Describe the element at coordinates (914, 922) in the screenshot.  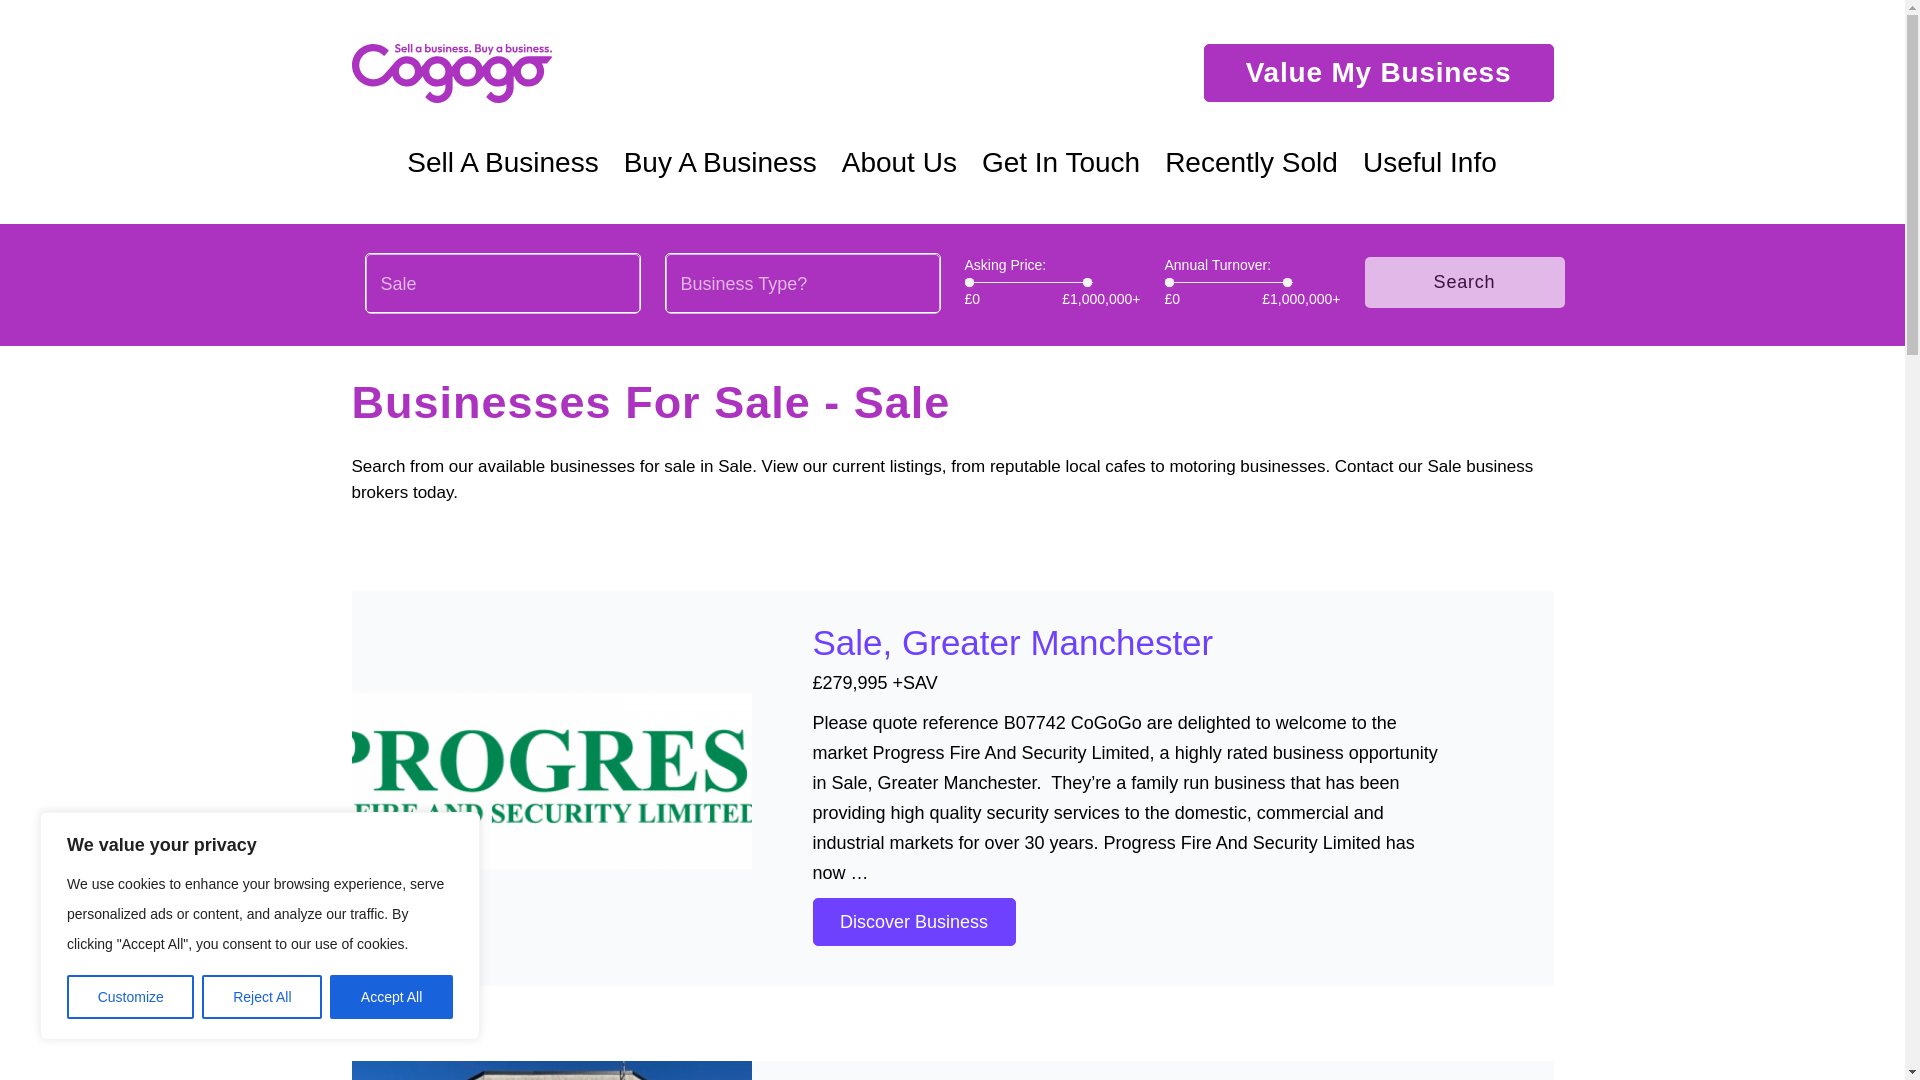
I see `Discover Business` at that location.